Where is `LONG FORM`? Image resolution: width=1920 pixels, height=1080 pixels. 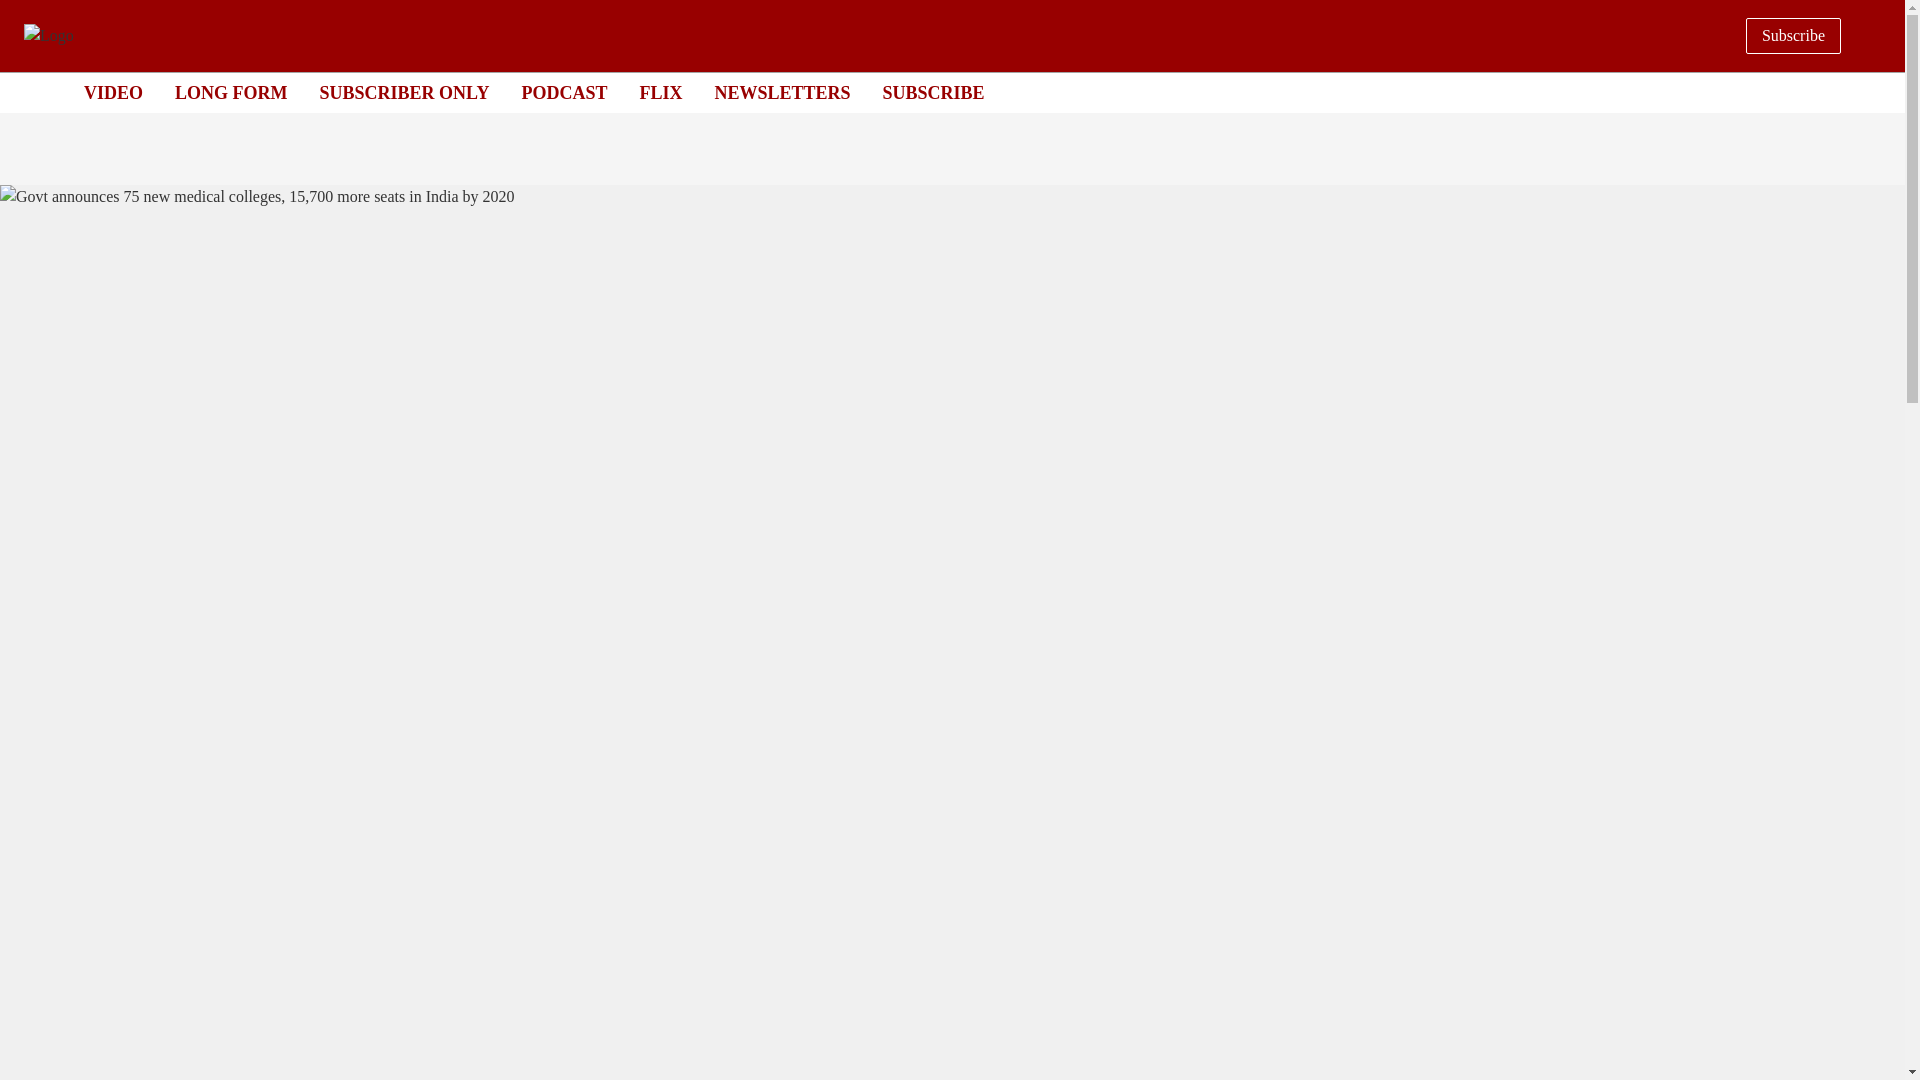
LONG FORM is located at coordinates (231, 92).